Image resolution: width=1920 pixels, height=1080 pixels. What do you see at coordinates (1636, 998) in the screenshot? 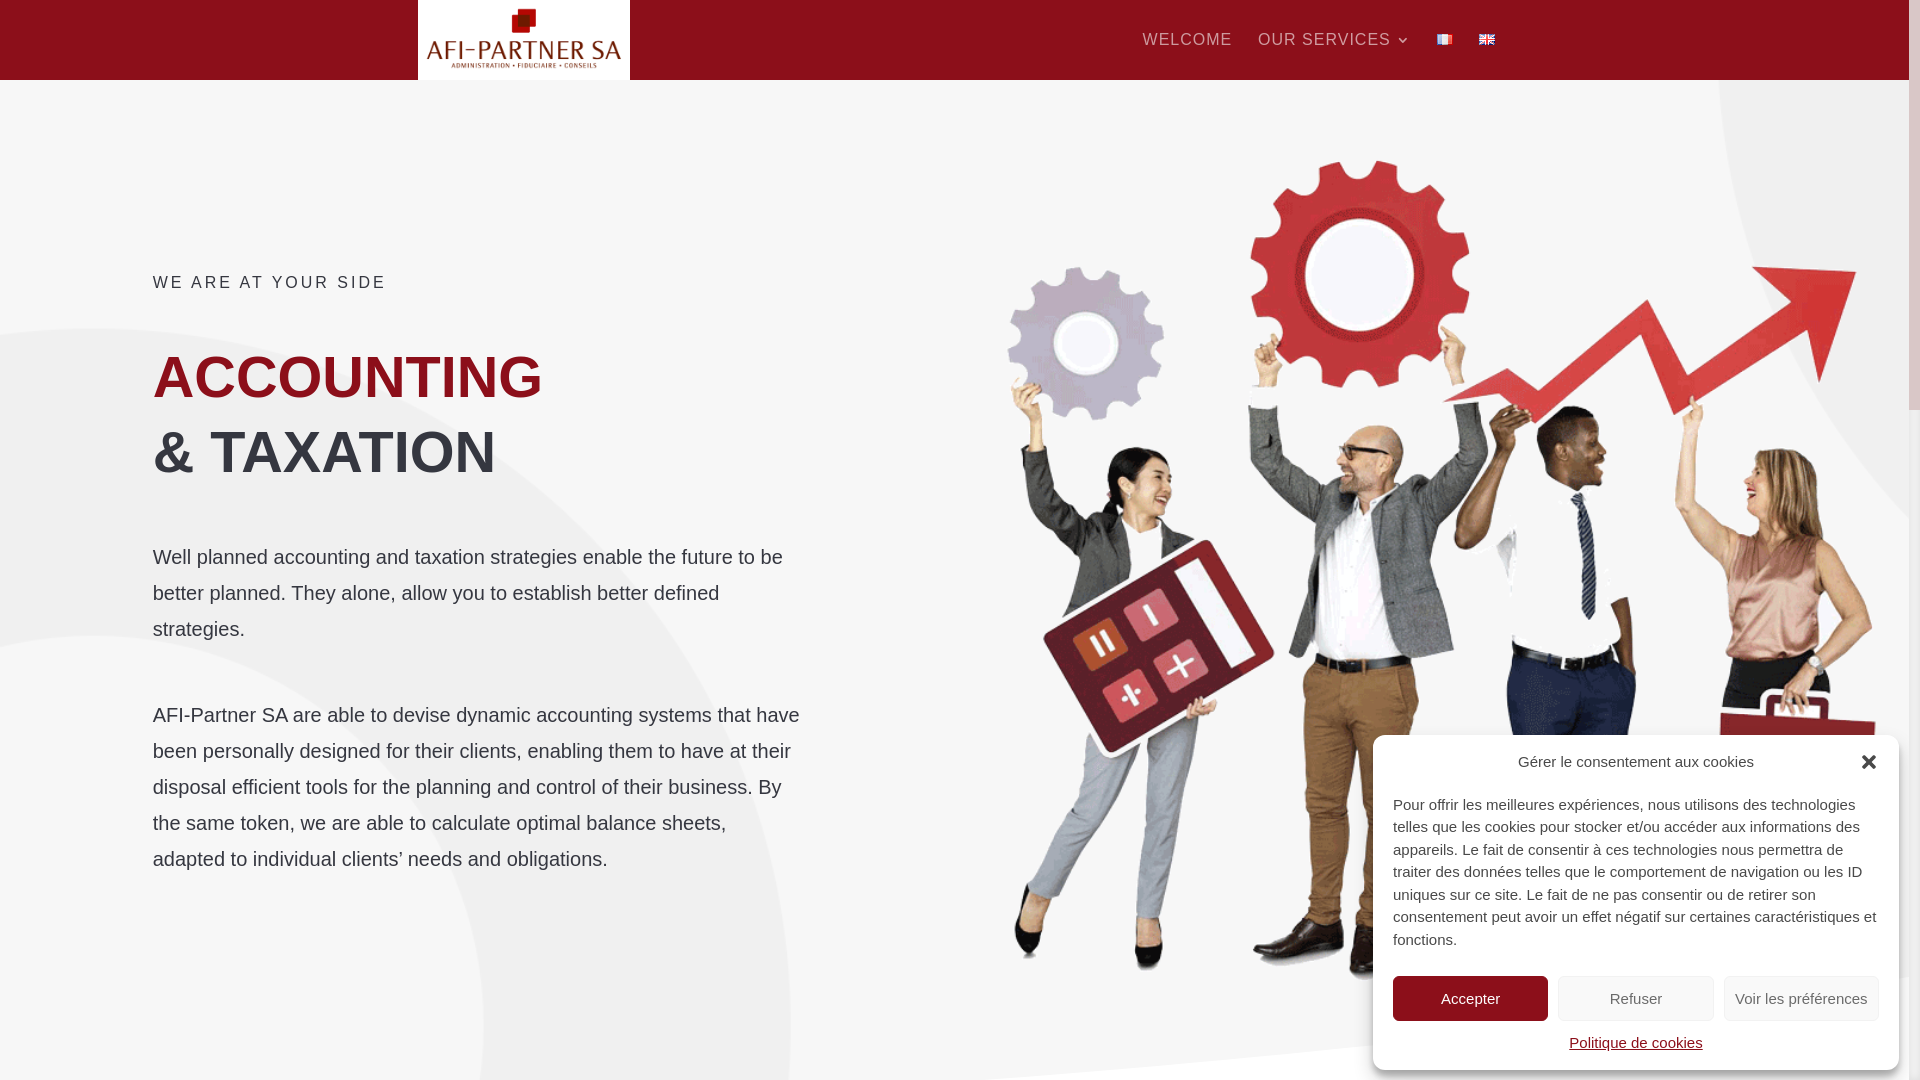
I see `Refuser` at bounding box center [1636, 998].